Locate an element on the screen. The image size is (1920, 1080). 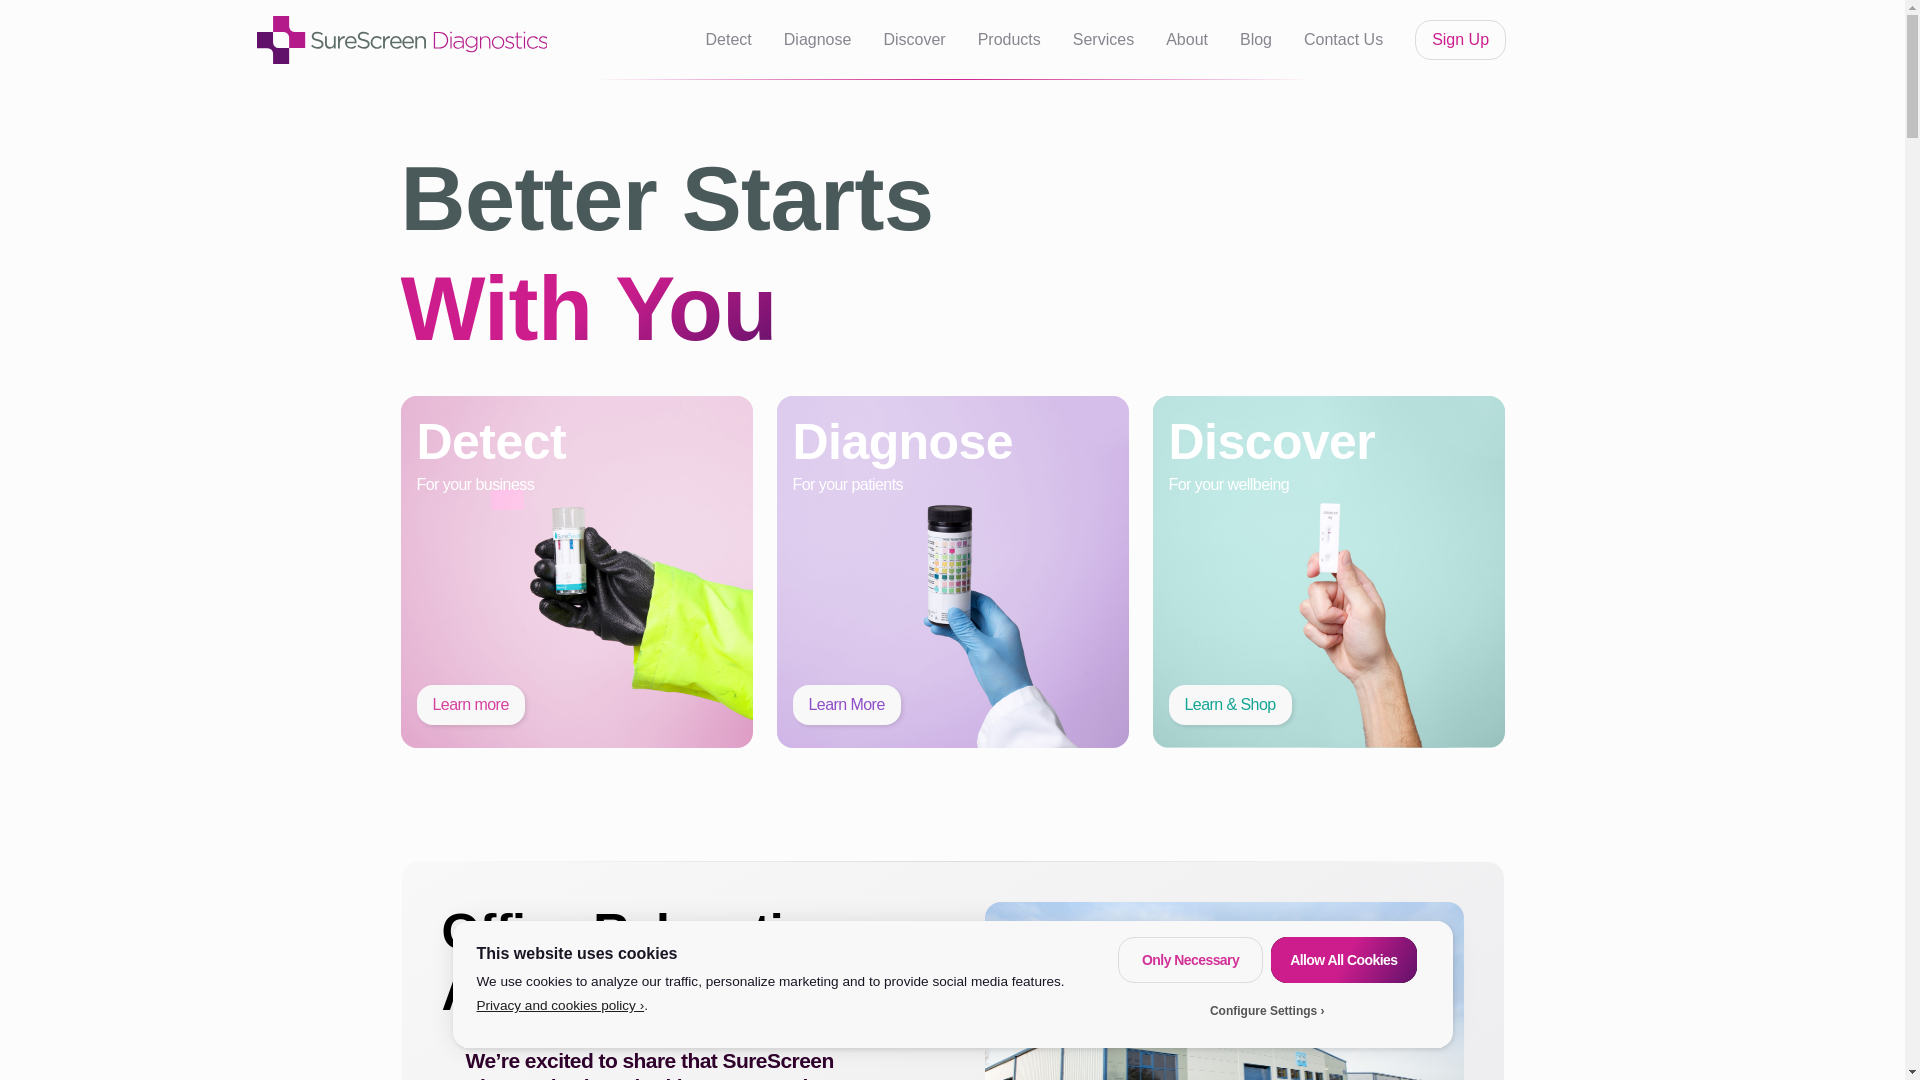
Contact Us is located at coordinates (1342, 40).